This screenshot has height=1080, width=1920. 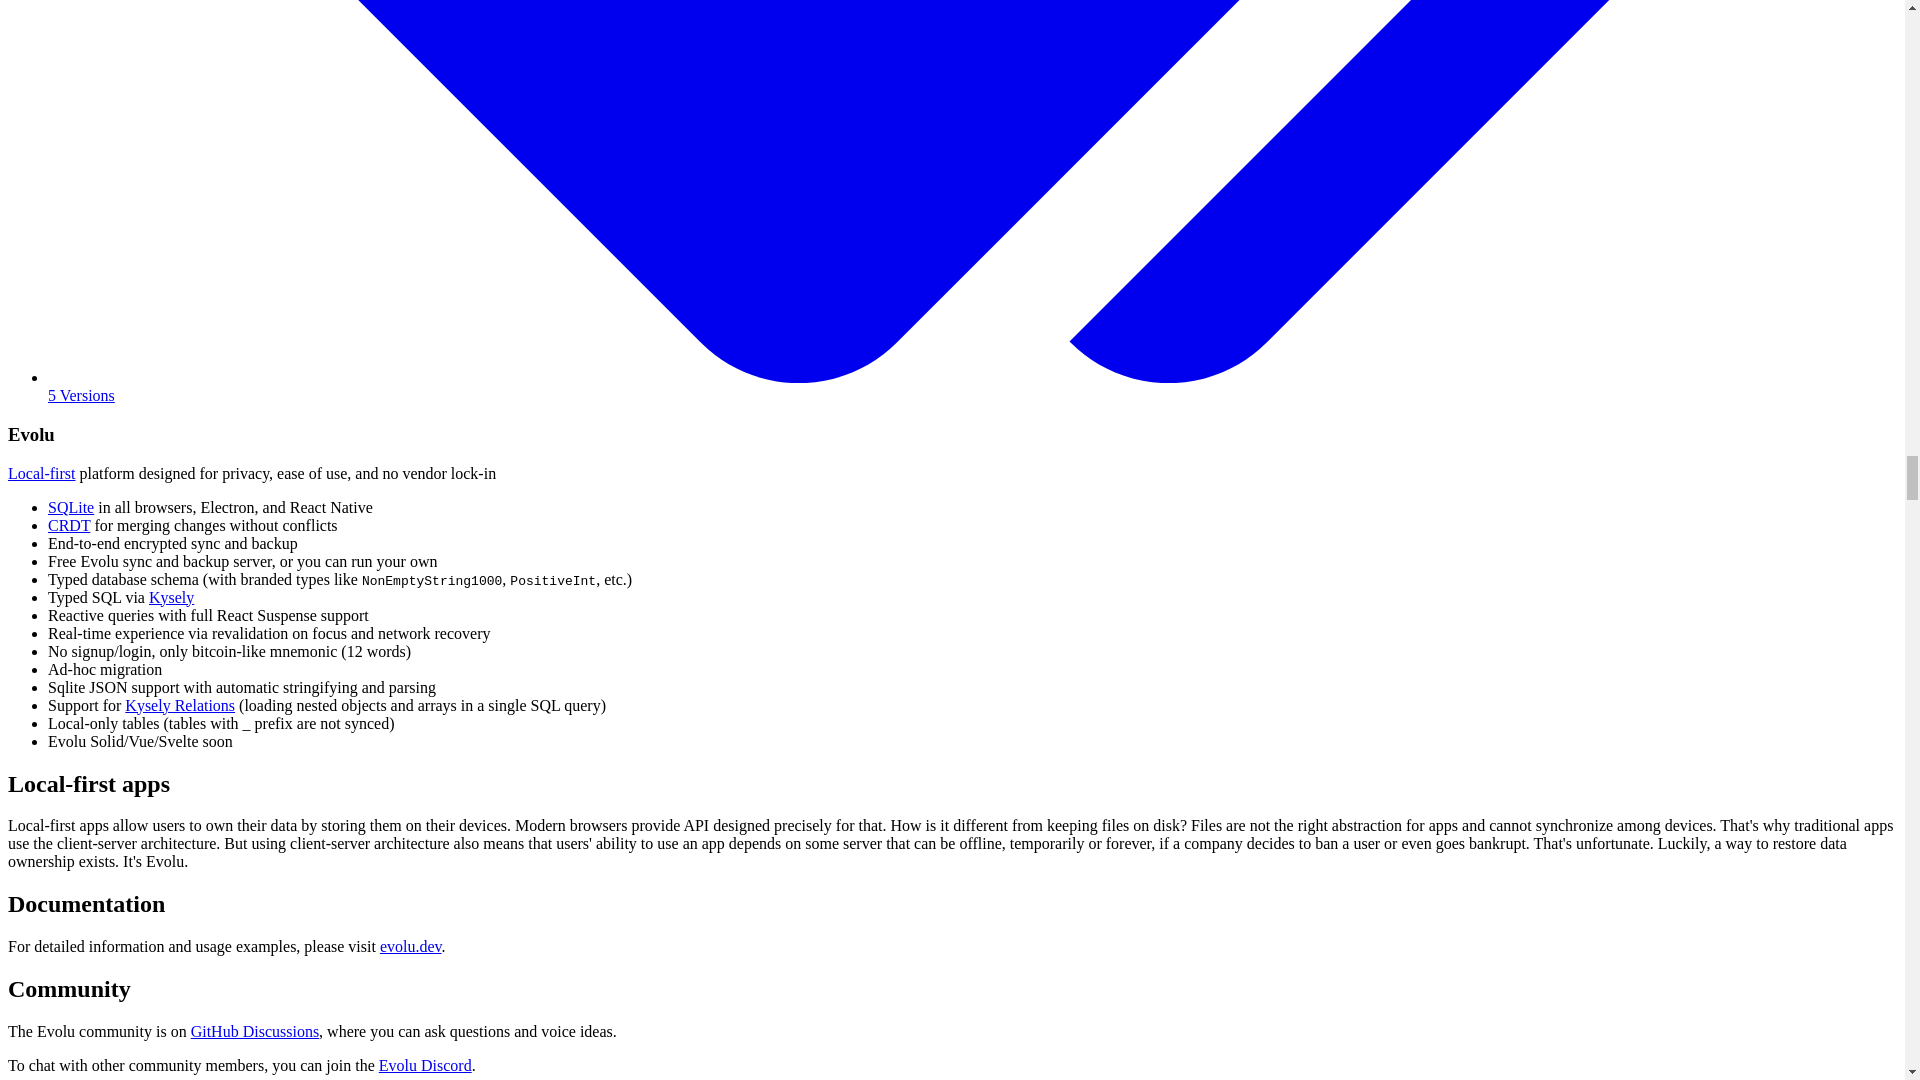 I want to click on evolu.dev, so click(x=410, y=946).